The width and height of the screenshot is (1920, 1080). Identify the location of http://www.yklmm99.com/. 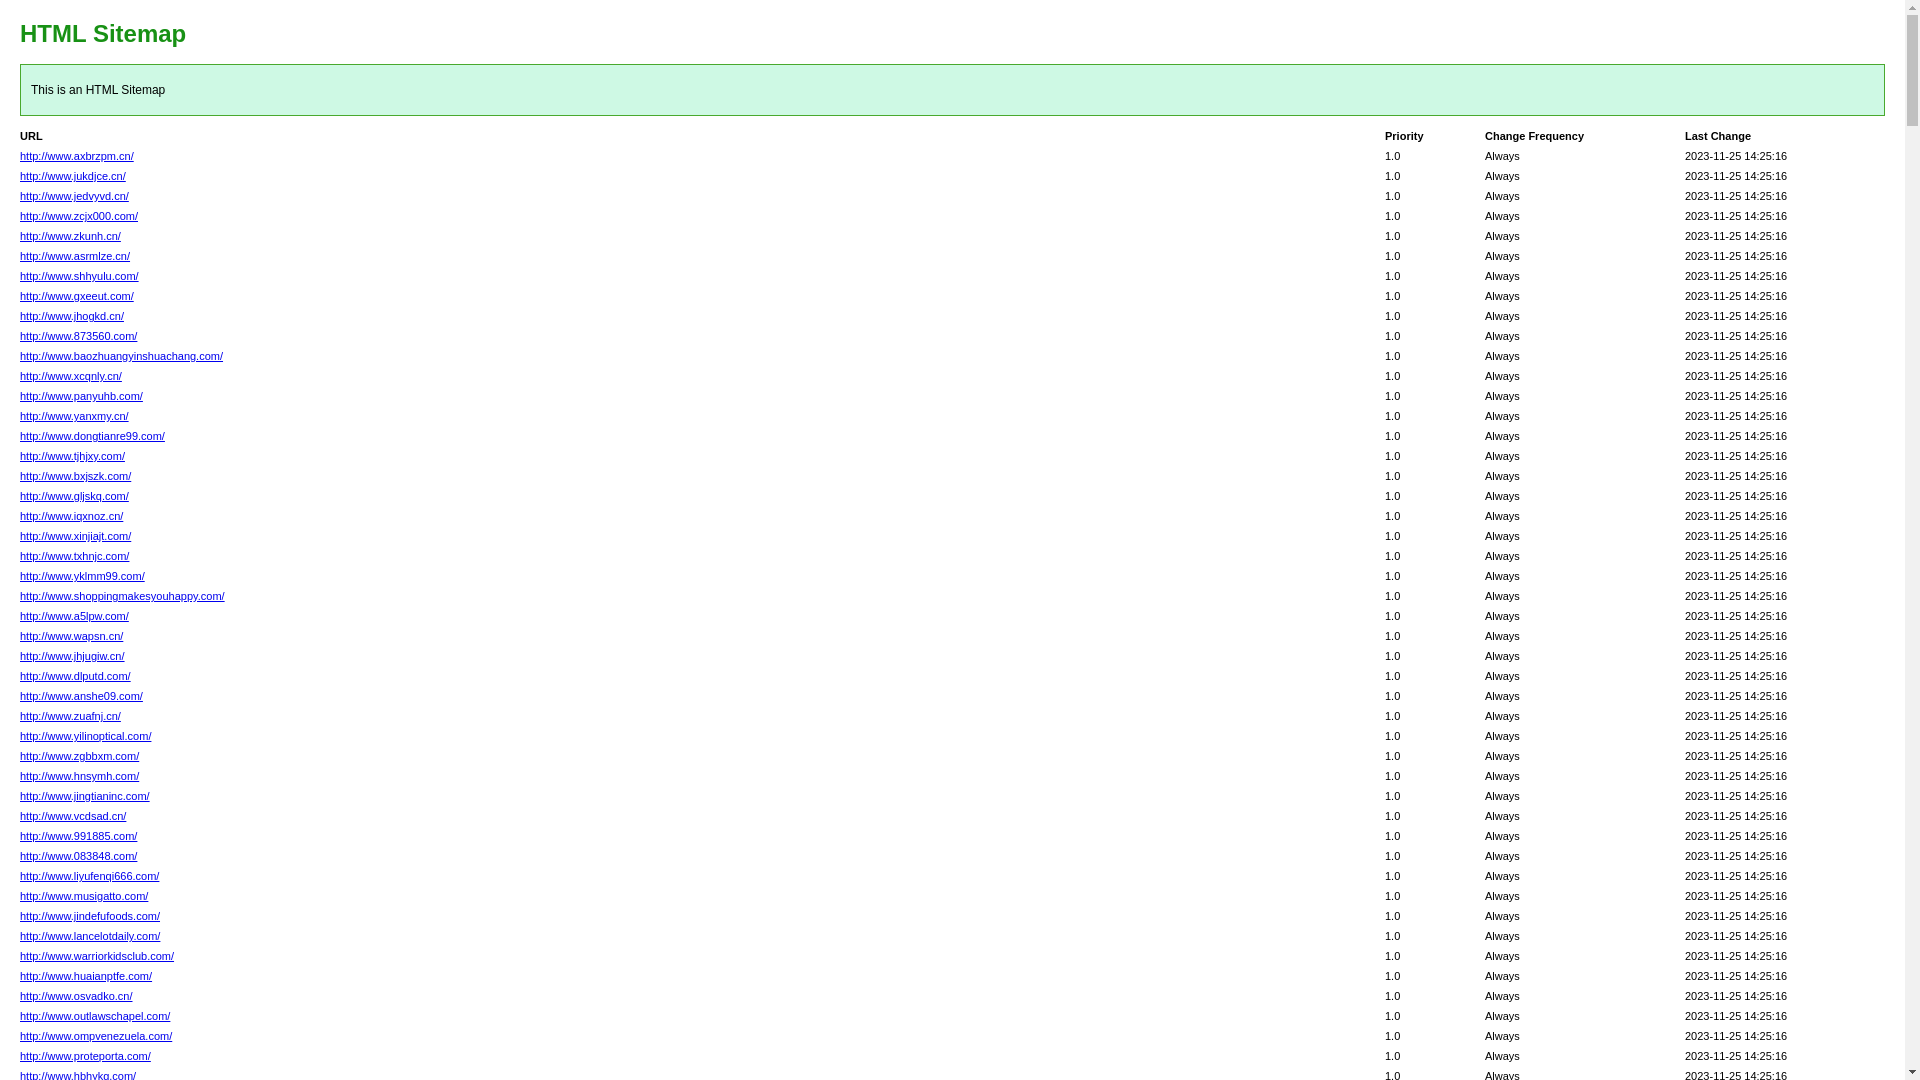
(82, 576).